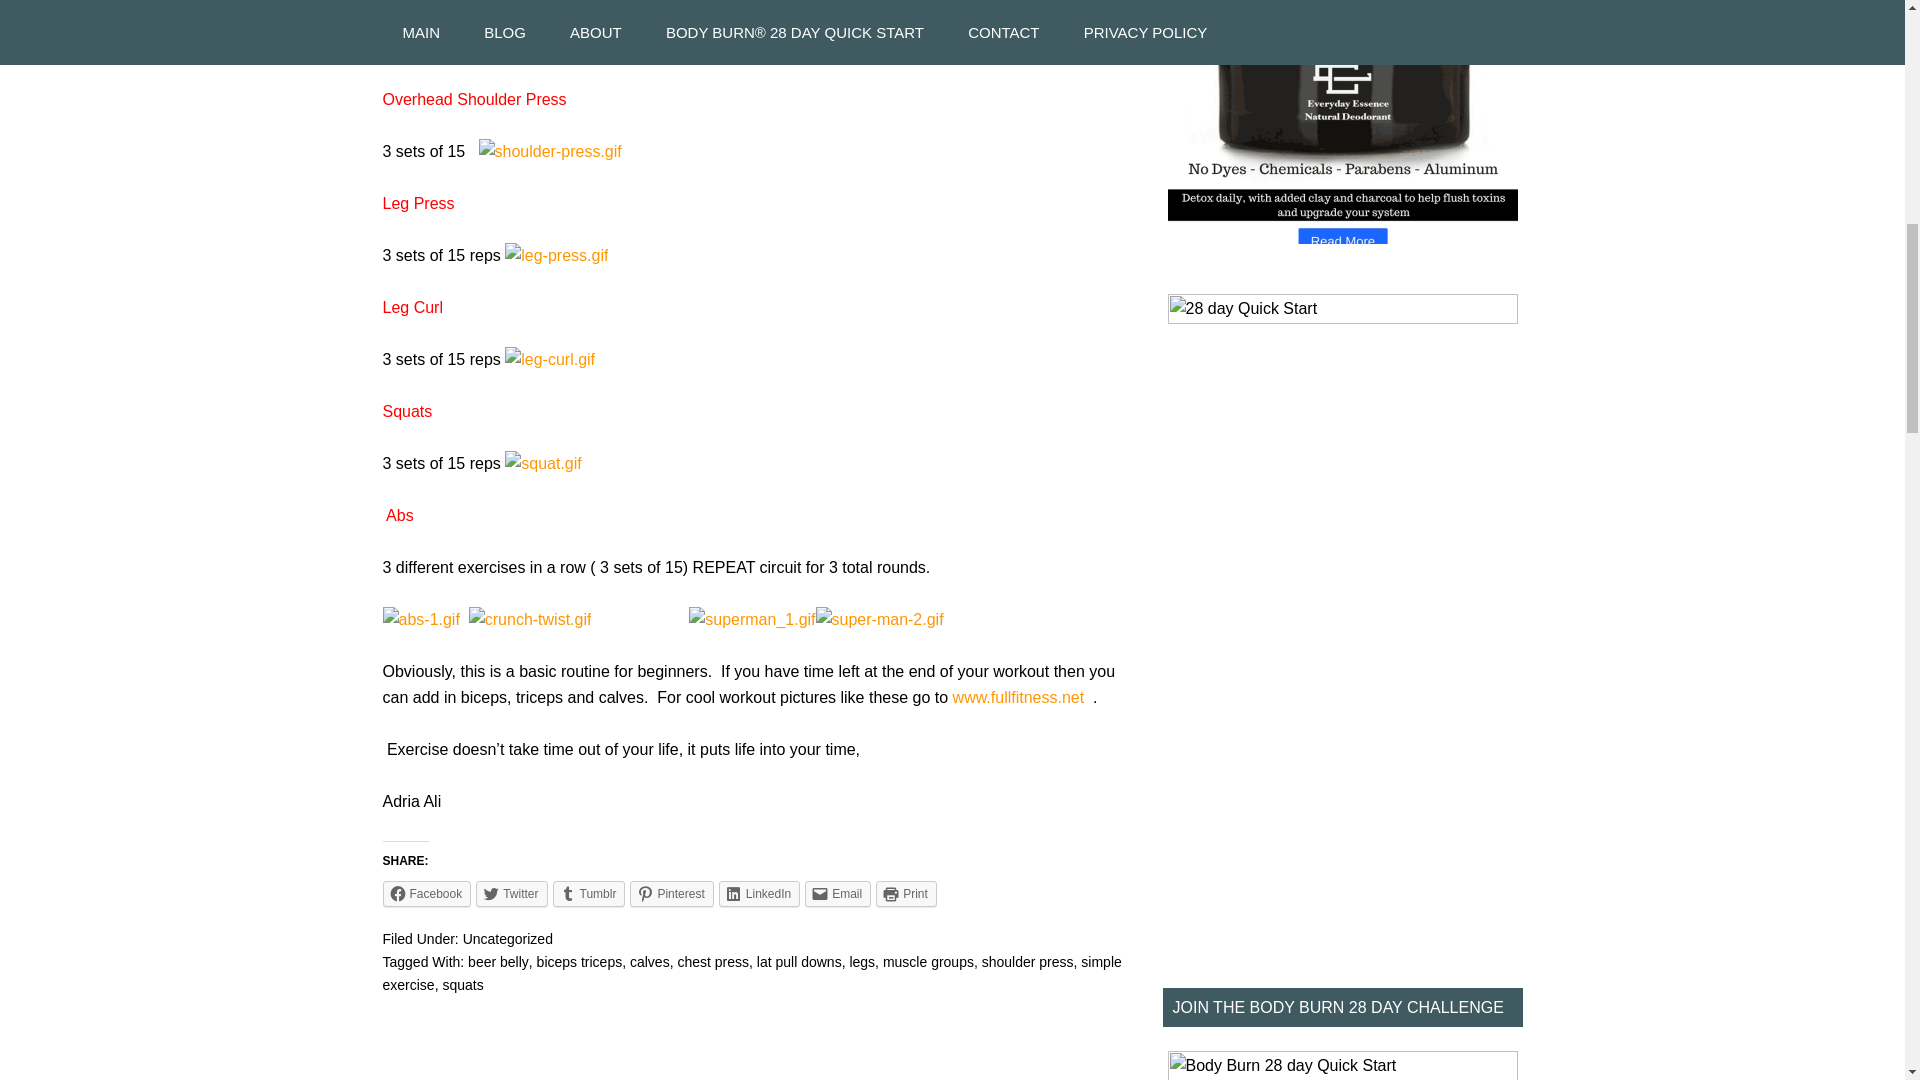 The height and width of the screenshot is (1080, 1920). What do you see at coordinates (426, 894) in the screenshot?
I see `Facebook` at bounding box center [426, 894].